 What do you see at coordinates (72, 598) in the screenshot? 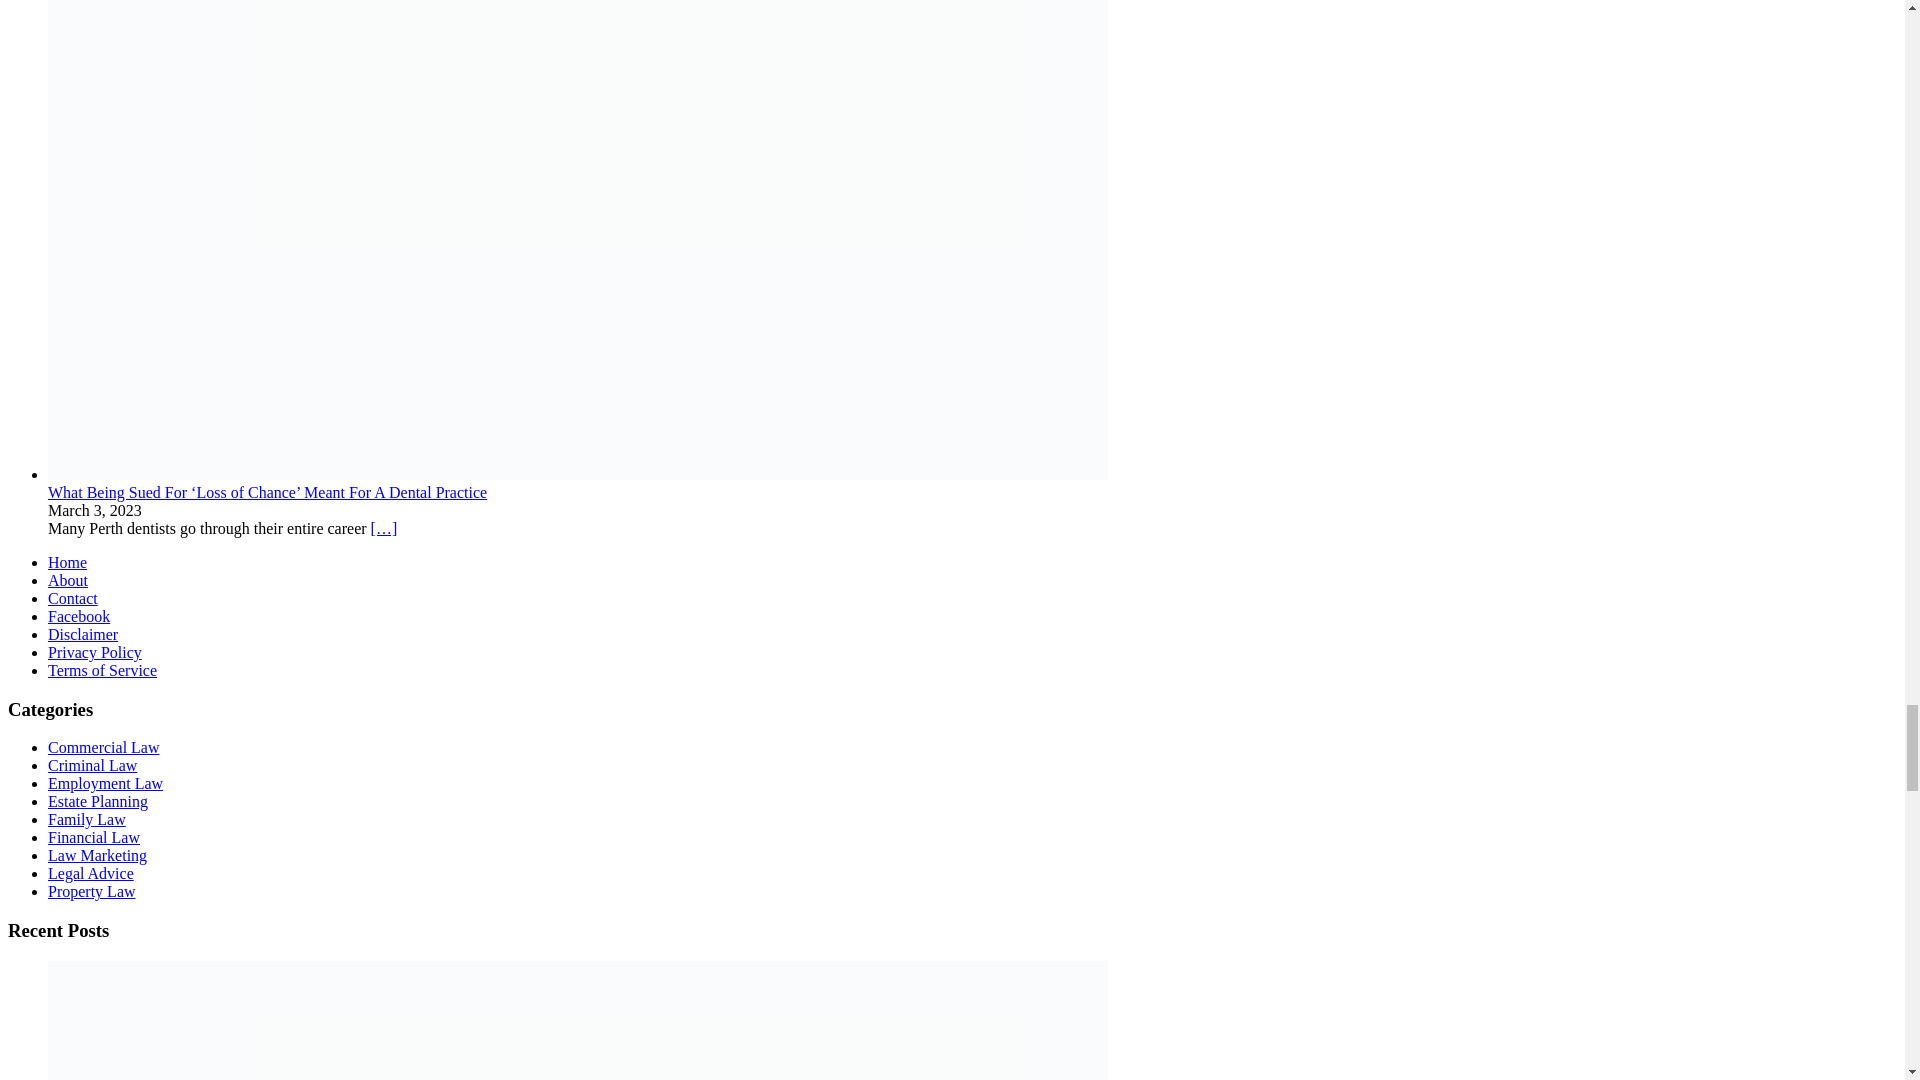
I see `Contact` at bounding box center [72, 598].